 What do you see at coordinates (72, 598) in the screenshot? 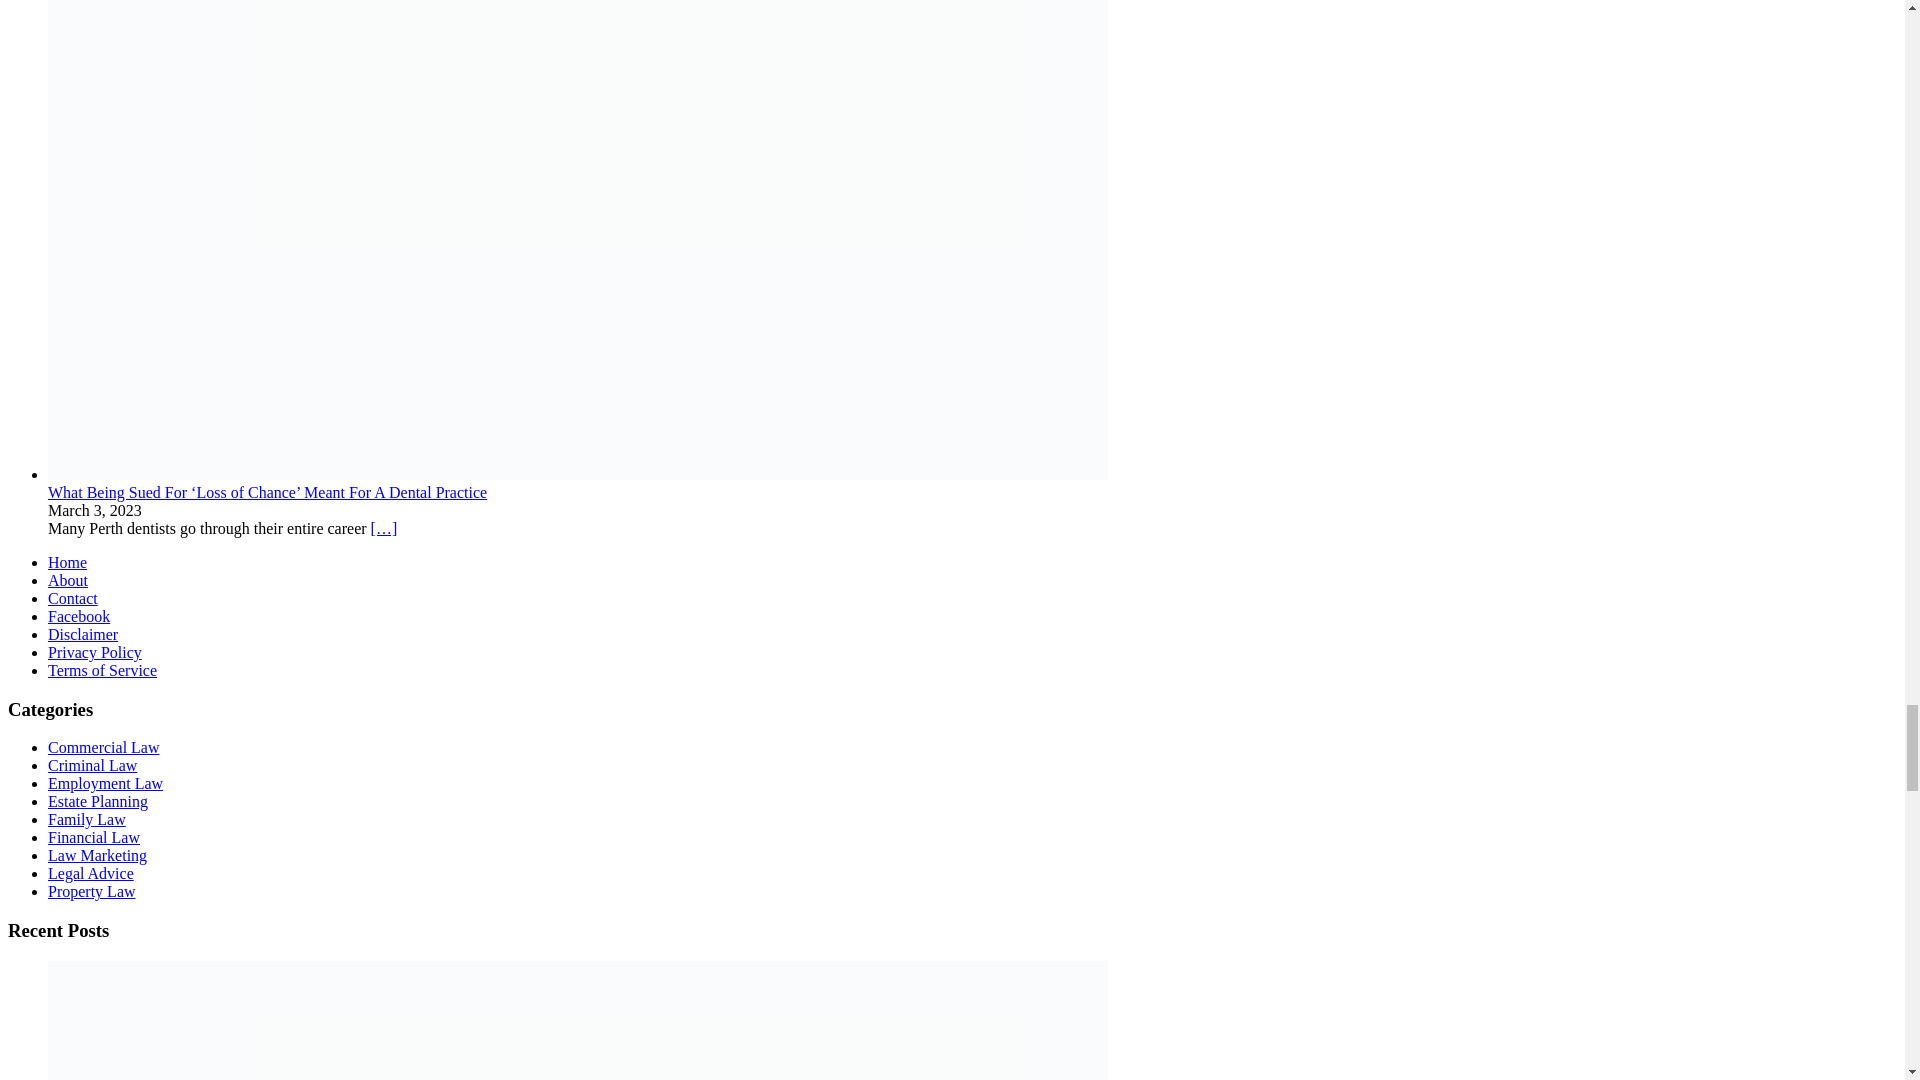
I see `Contact` at bounding box center [72, 598].